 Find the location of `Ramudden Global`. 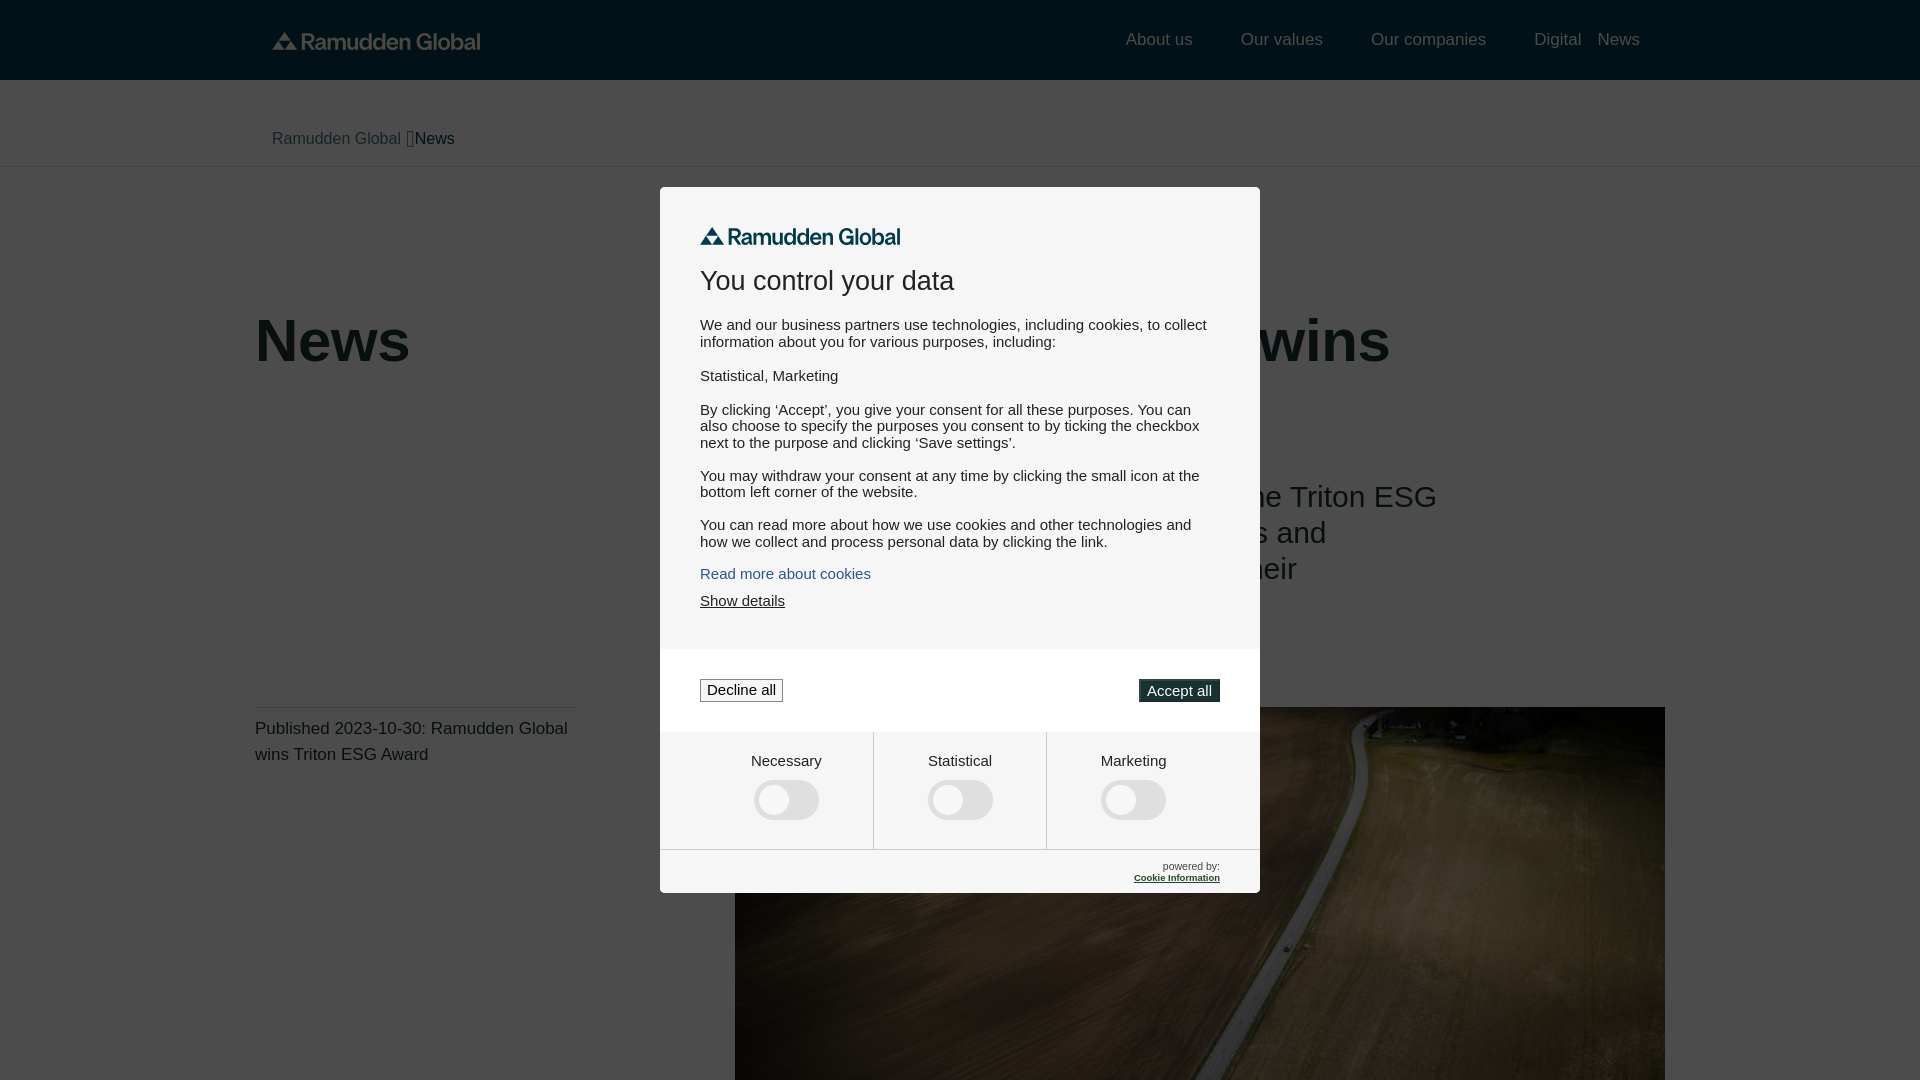

Ramudden Global is located at coordinates (376, 40).